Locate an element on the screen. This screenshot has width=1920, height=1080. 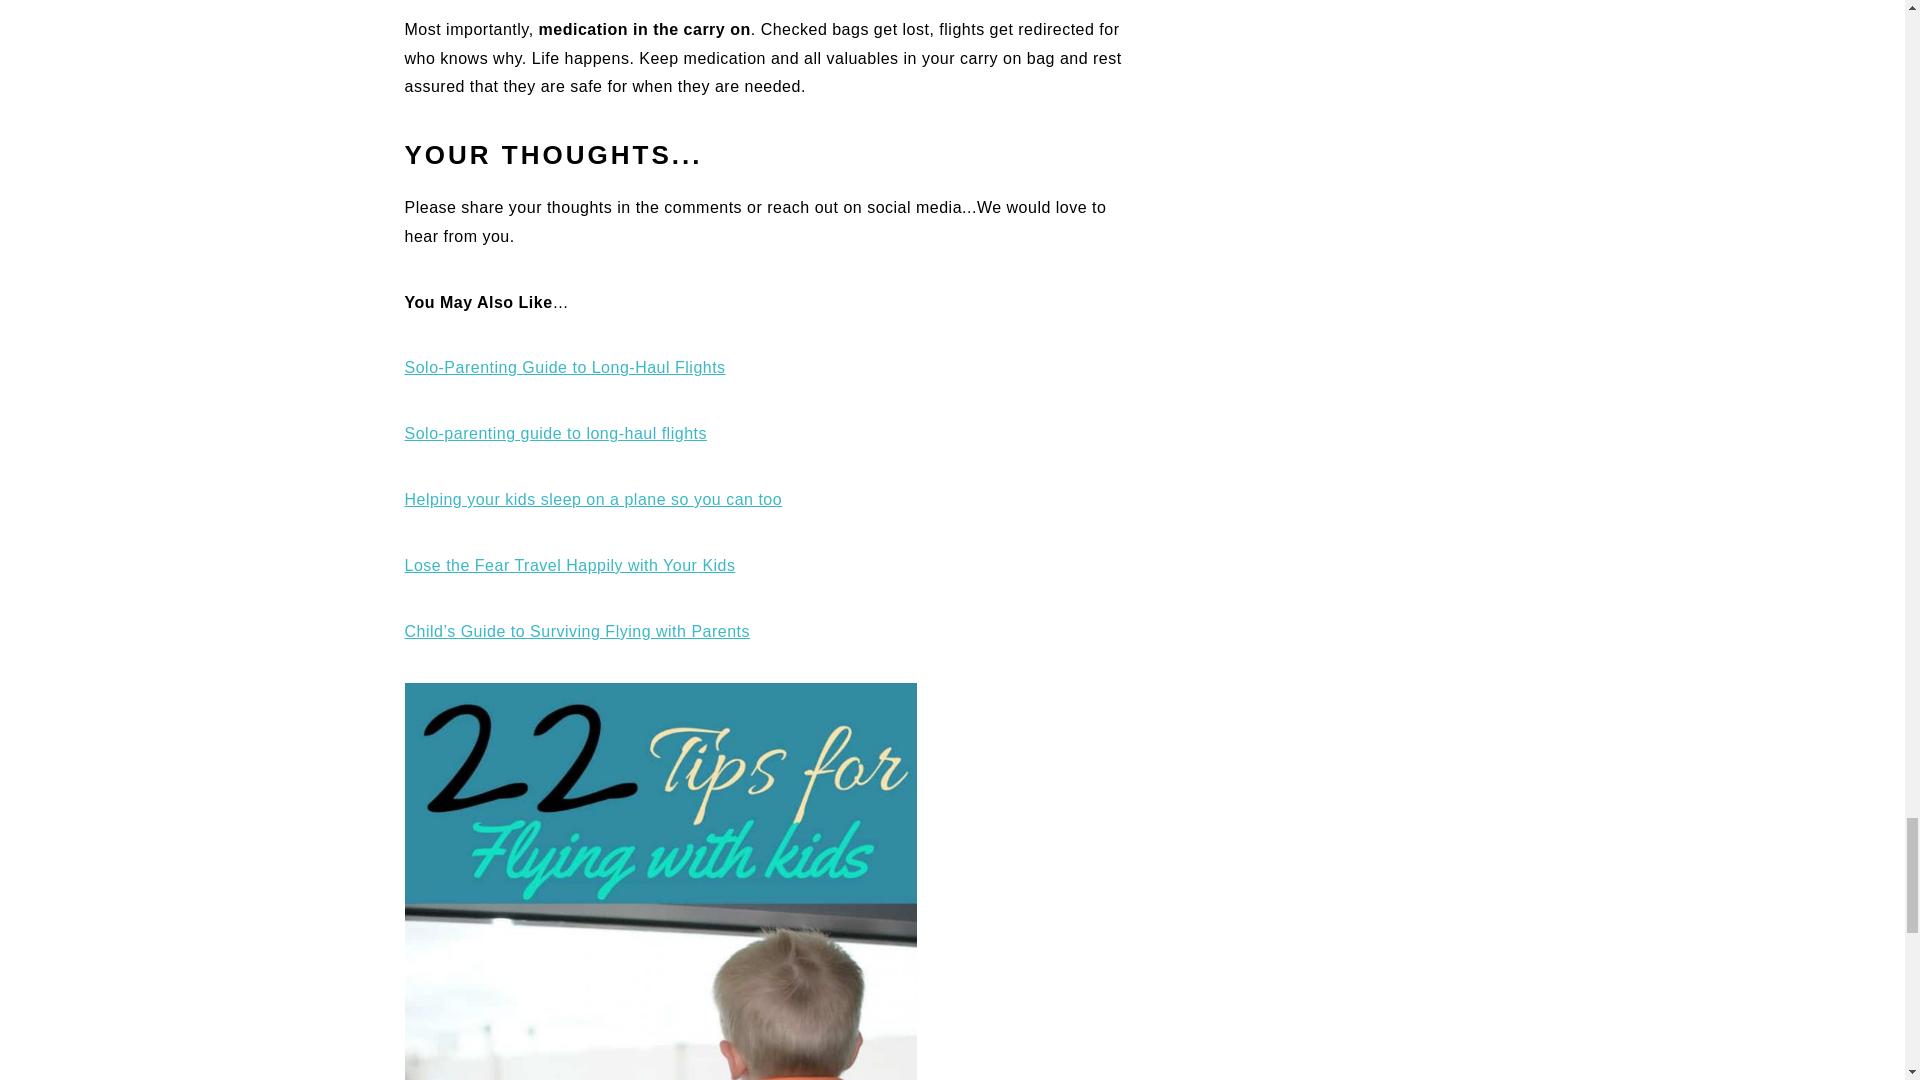
Lose the Fear Travel Happily with Your Kids is located at coordinates (569, 565).